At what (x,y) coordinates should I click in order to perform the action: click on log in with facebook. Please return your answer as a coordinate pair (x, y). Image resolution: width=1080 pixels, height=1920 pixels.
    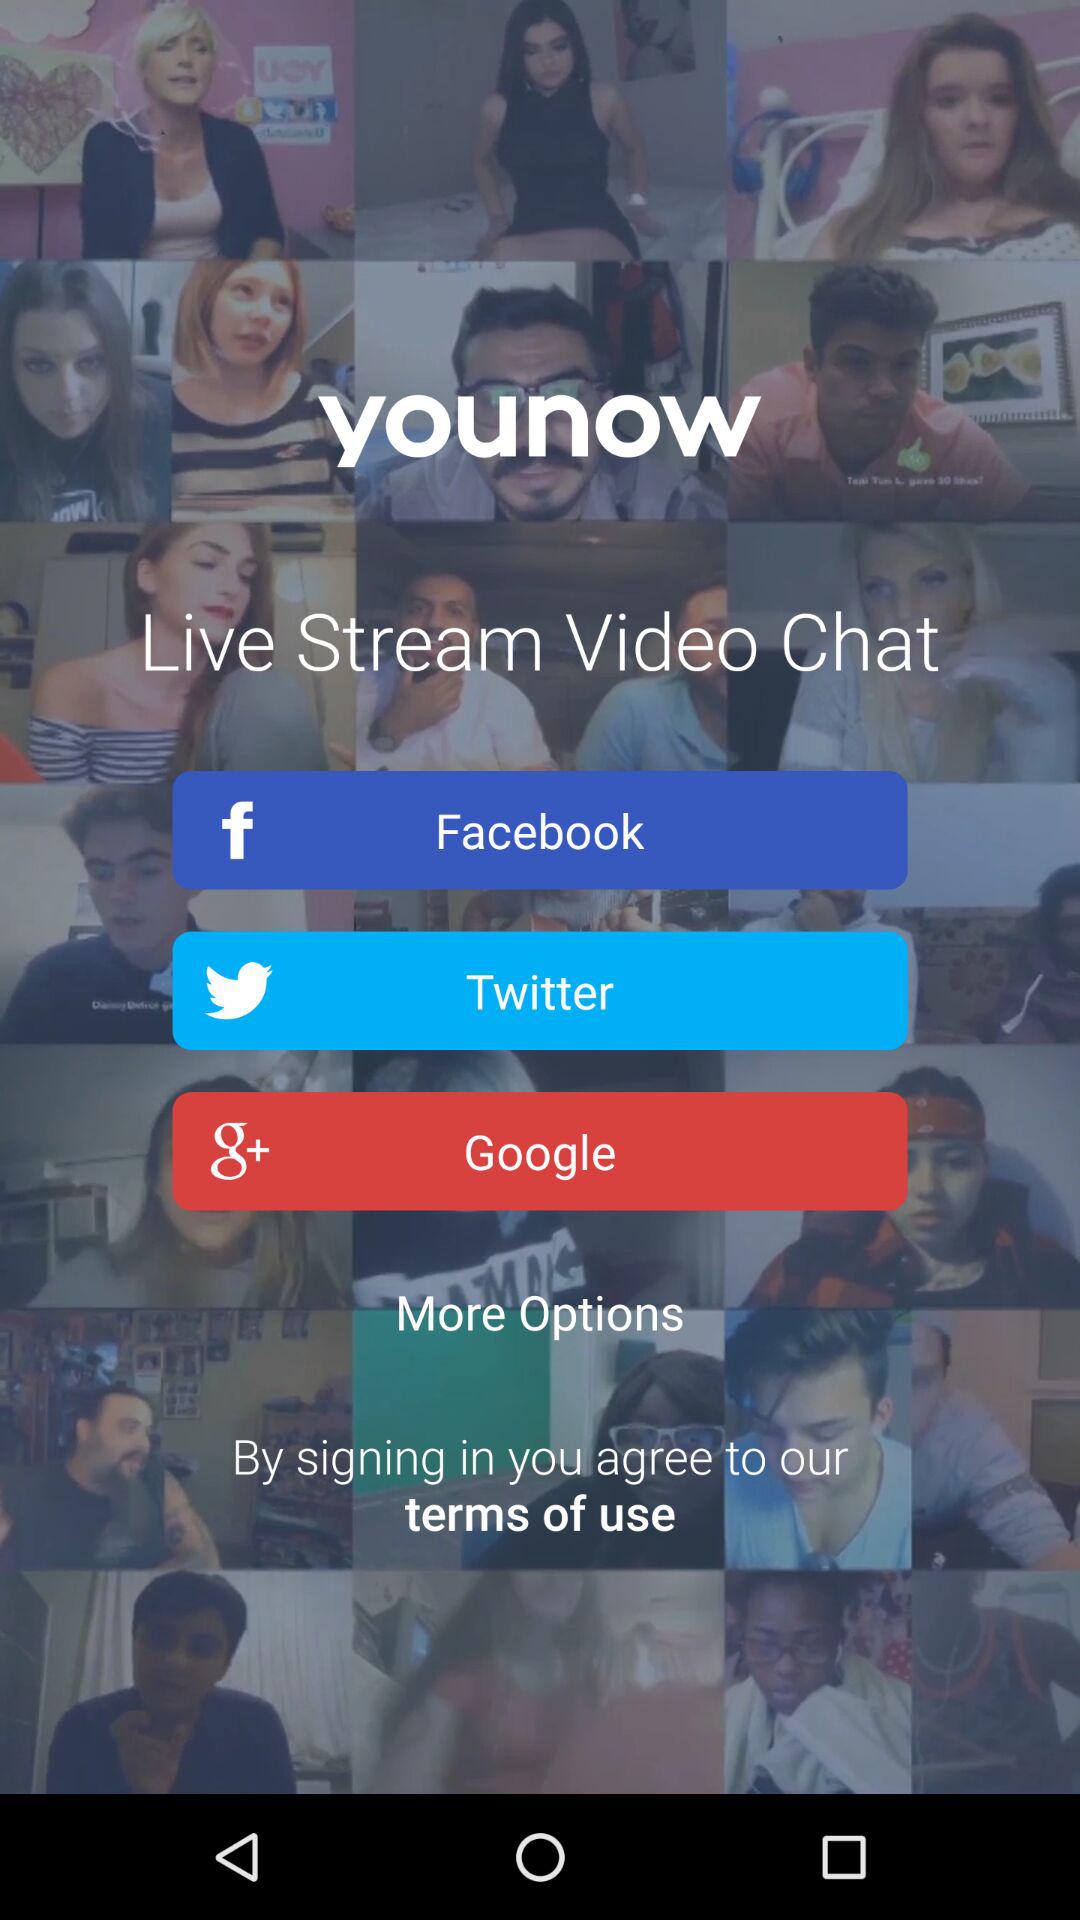
    Looking at the image, I should click on (540, 830).